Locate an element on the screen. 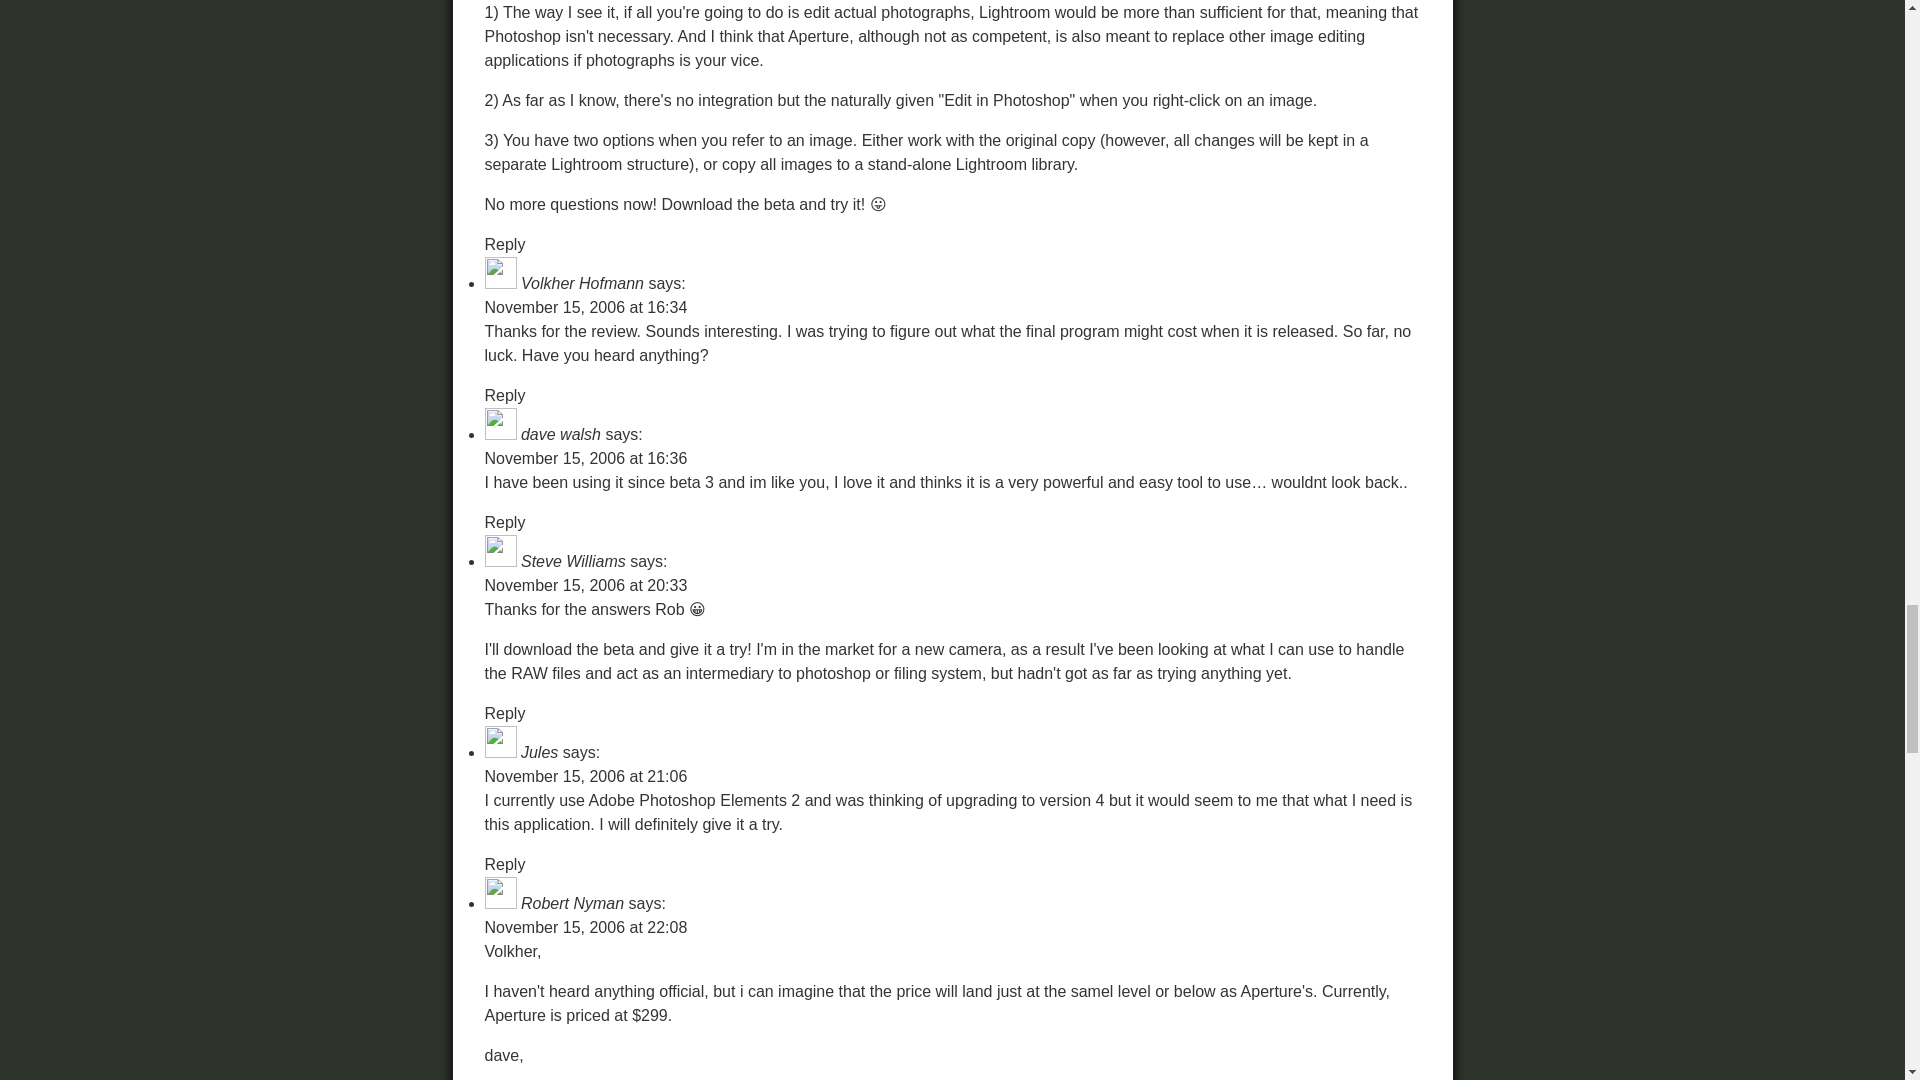 Image resolution: width=1920 pixels, height=1080 pixels. Reply is located at coordinates (504, 522).